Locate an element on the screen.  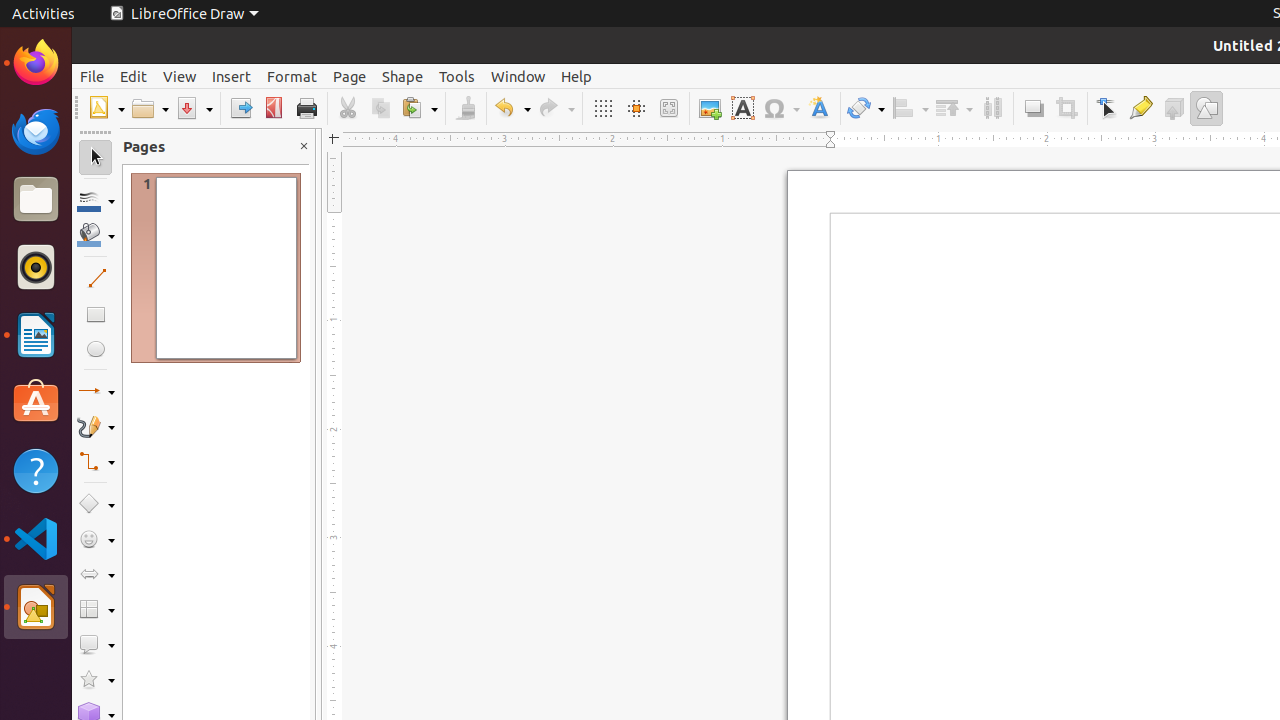
Text Box is located at coordinates (742, 108).